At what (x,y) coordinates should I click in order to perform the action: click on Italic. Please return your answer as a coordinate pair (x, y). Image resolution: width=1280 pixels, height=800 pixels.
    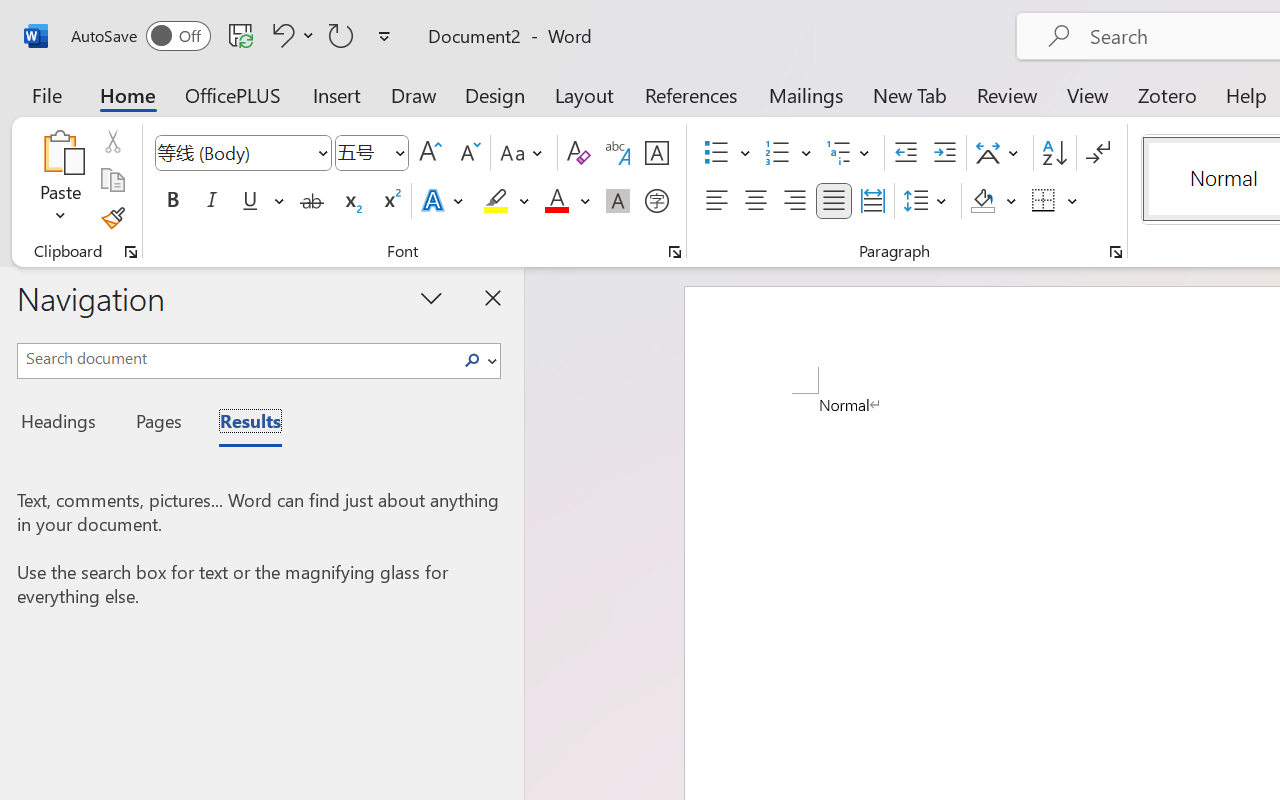
    Looking at the image, I should click on (212, 201).